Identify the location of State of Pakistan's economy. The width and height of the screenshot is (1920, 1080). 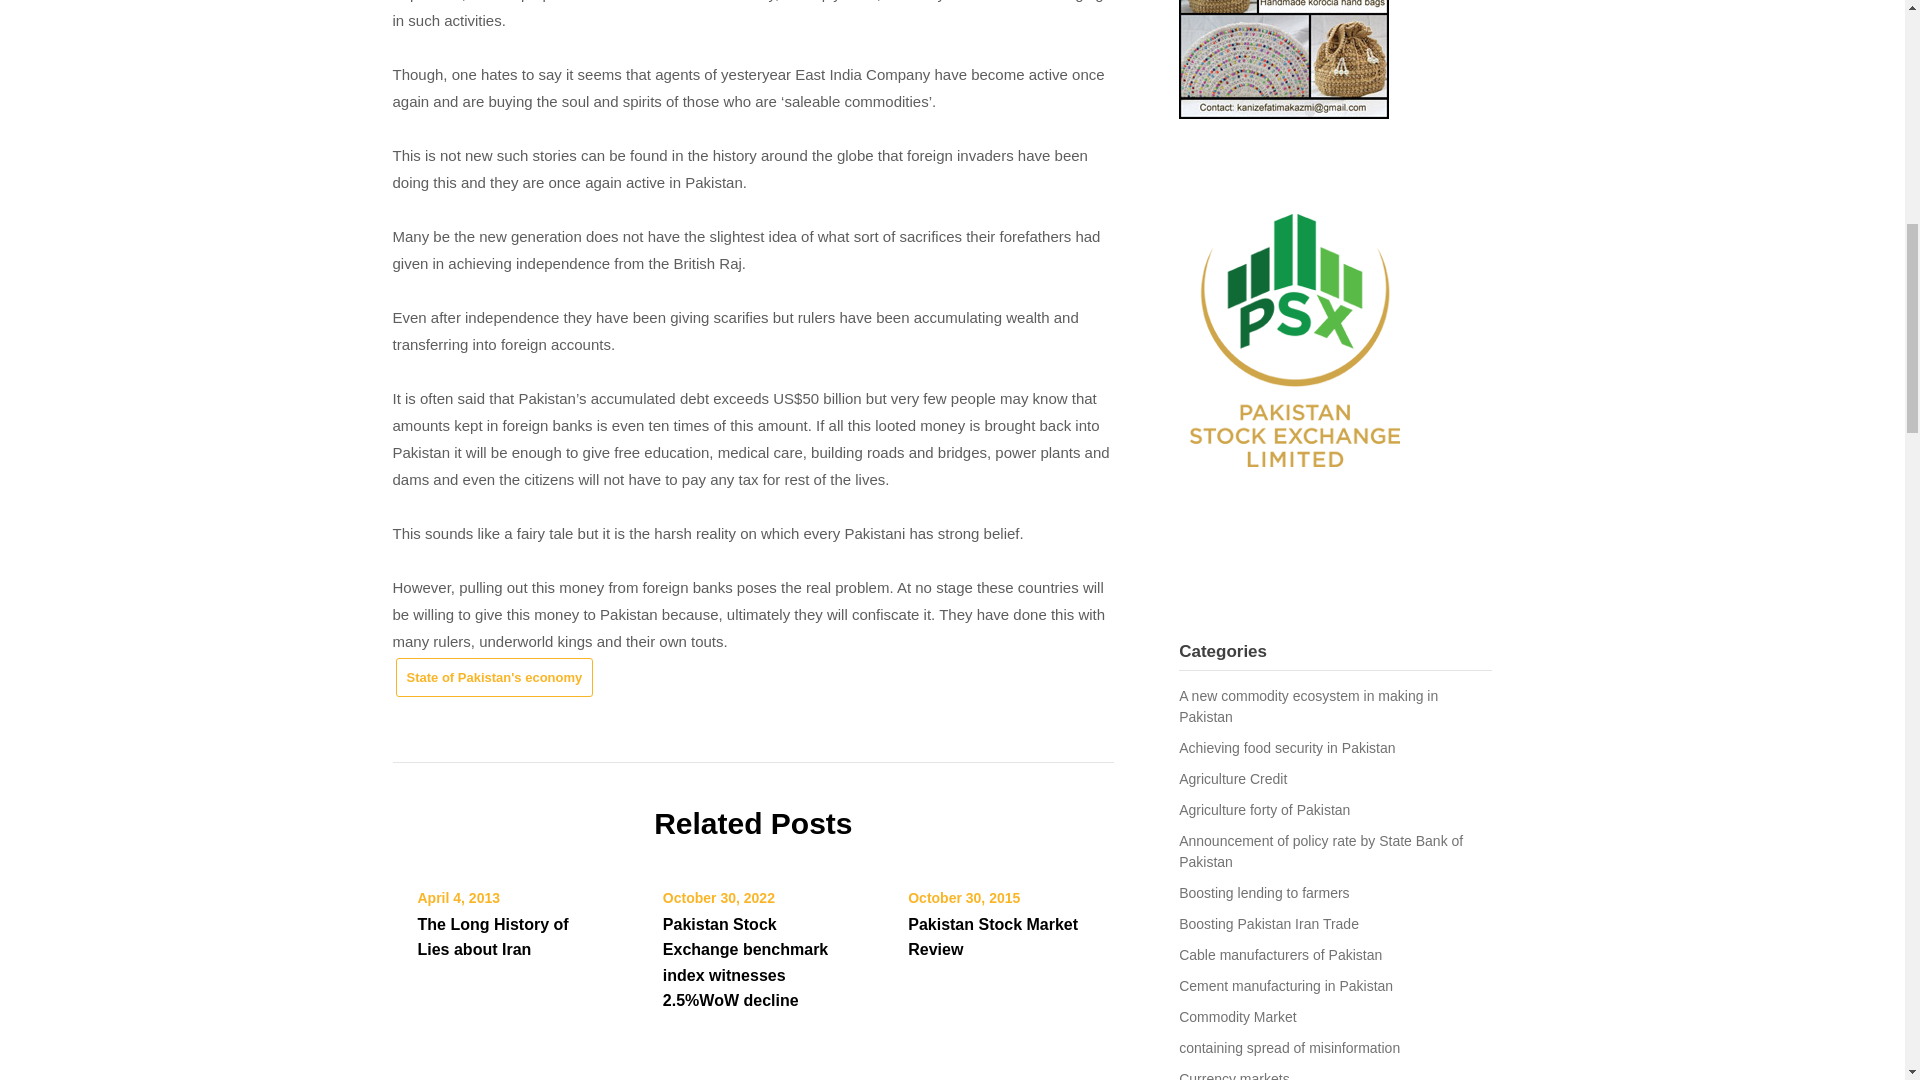
(494, 676).